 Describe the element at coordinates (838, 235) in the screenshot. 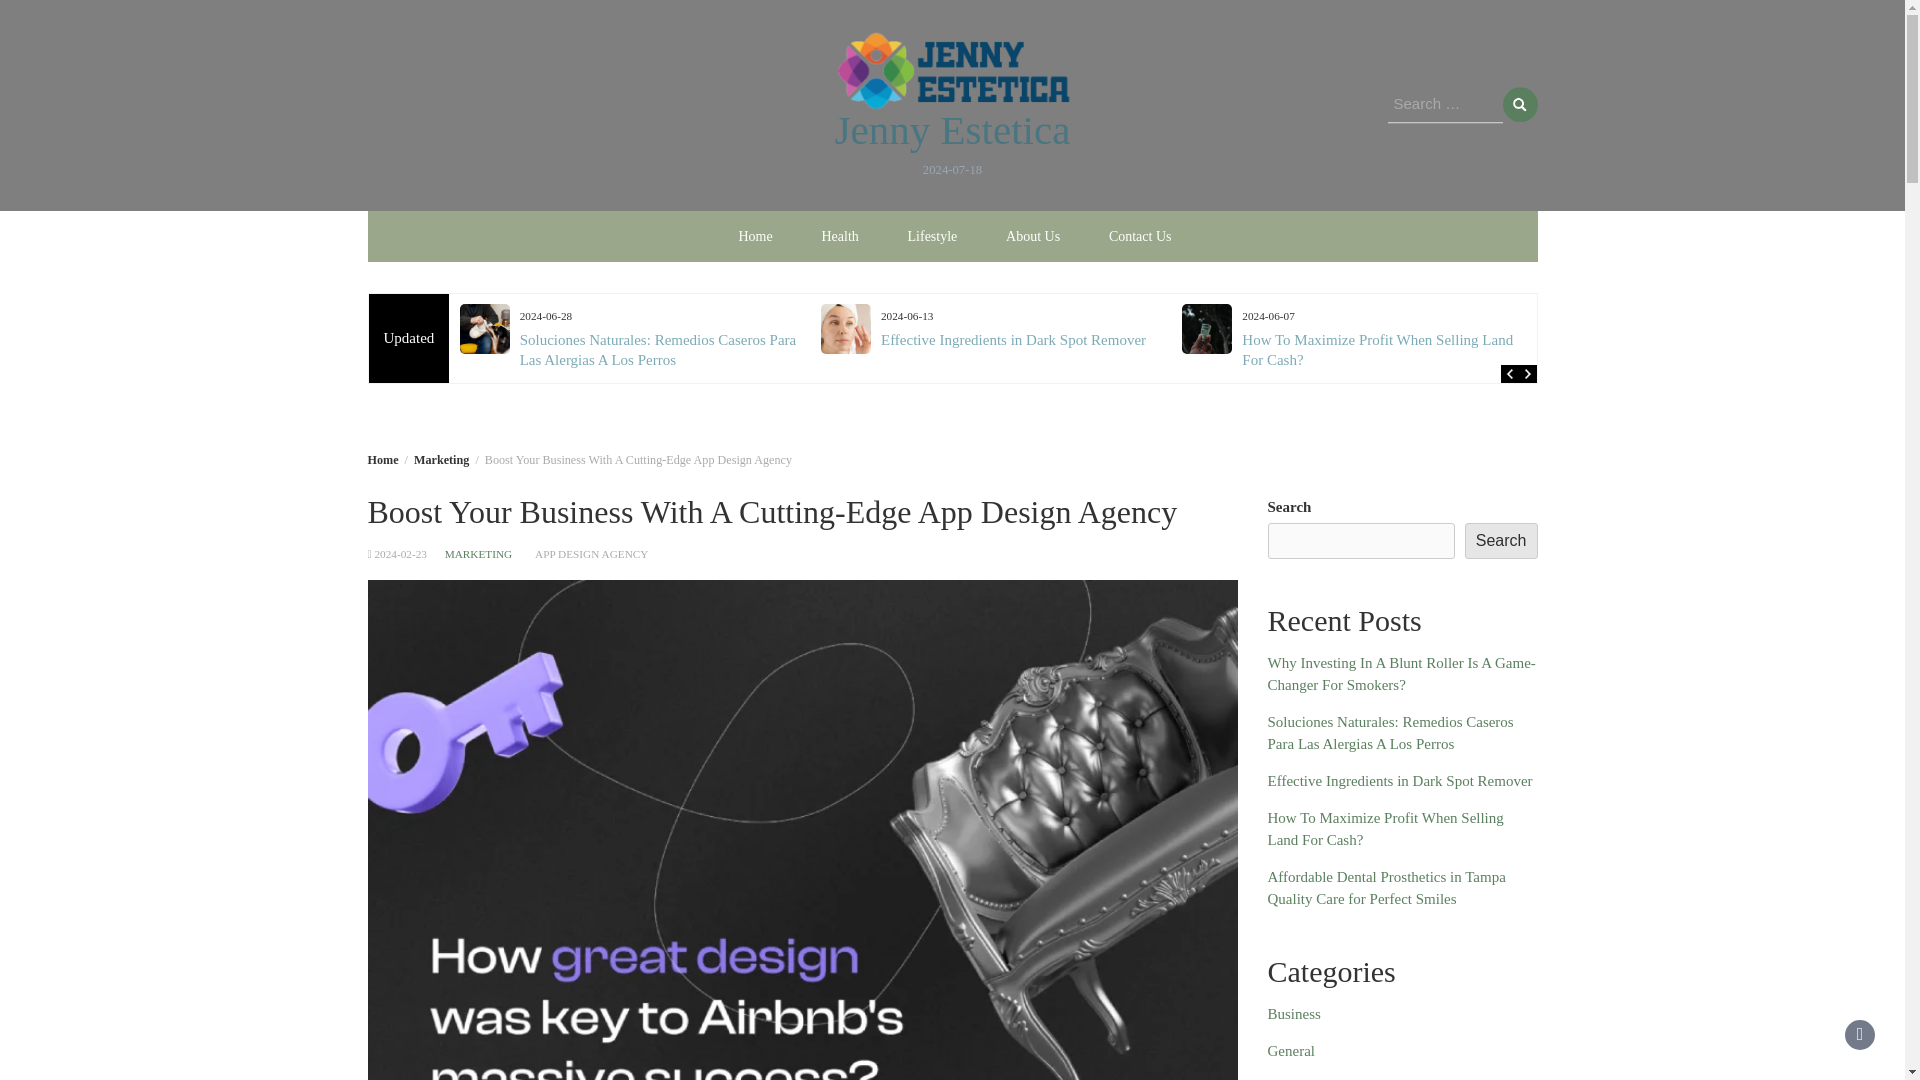

I see `Health` at that location.